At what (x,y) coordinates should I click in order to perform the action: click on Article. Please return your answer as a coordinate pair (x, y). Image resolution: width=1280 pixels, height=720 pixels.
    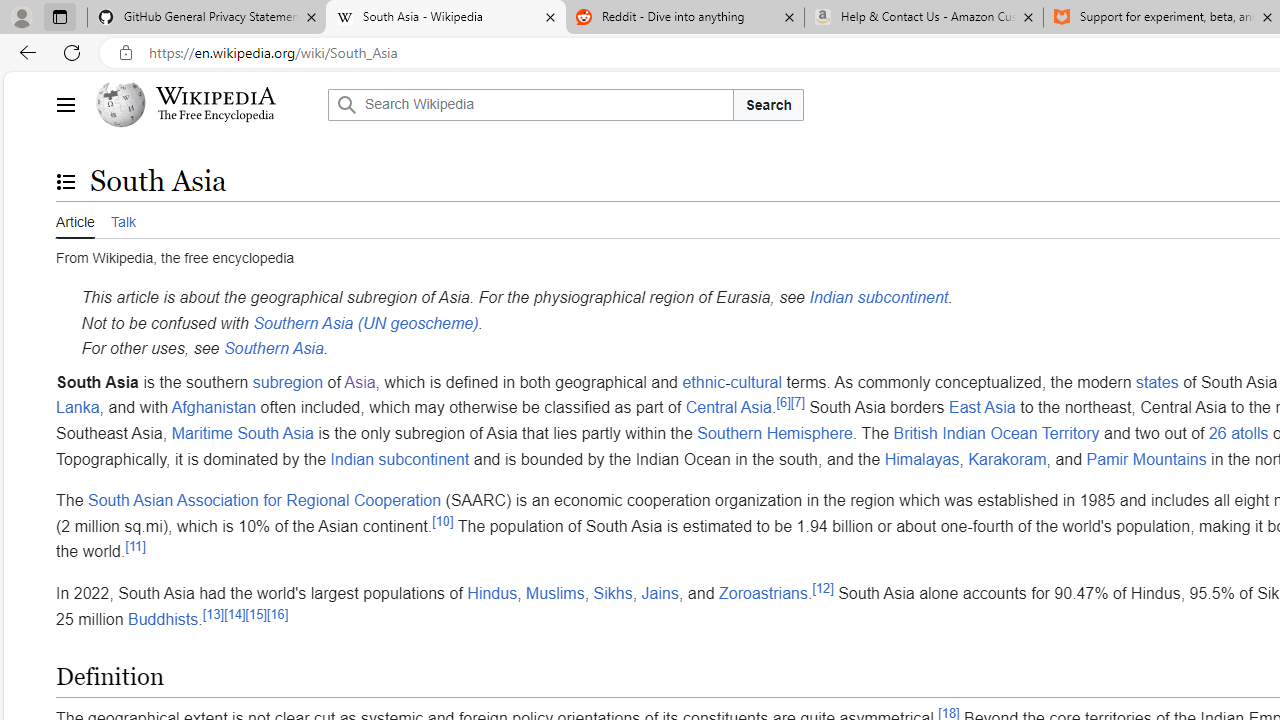
    Looking at the image, I should click on (75, 220).